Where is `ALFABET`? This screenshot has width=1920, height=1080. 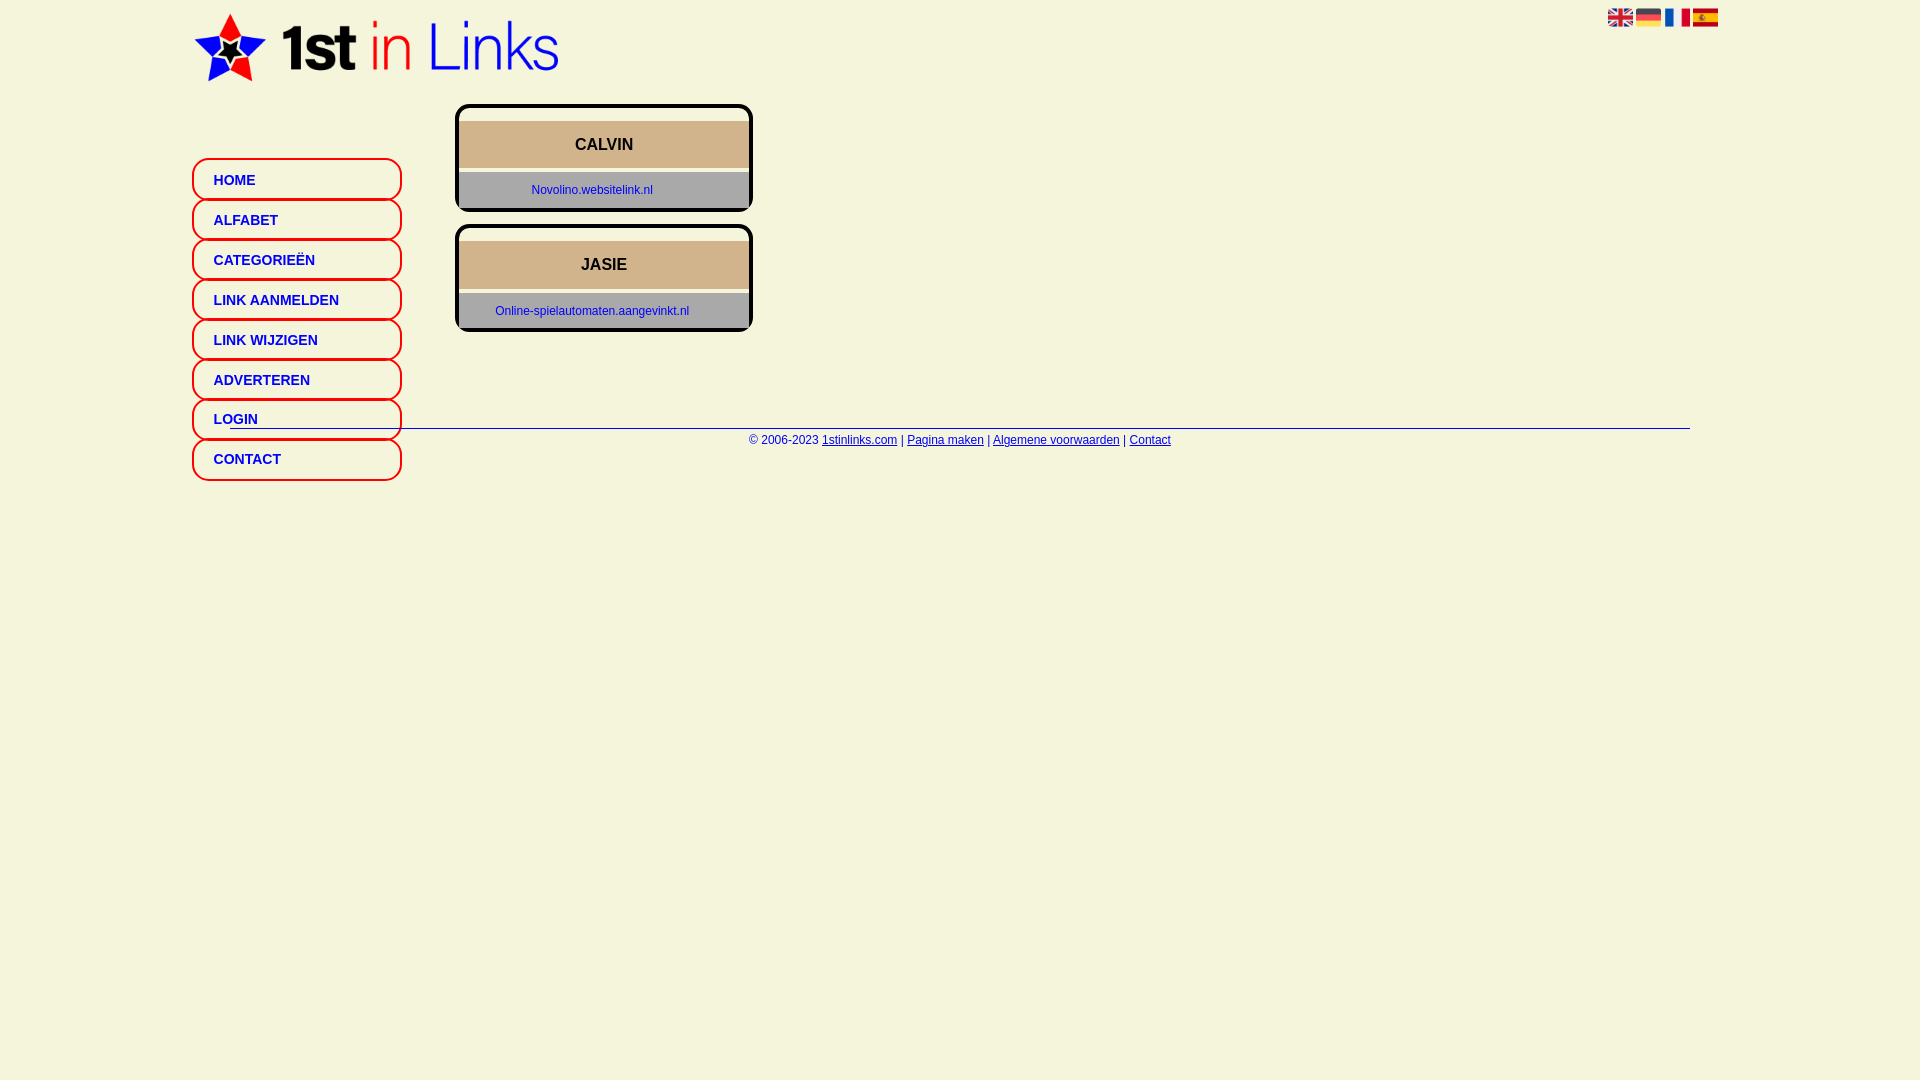 ALFABET is located at coordinates (297, 220).